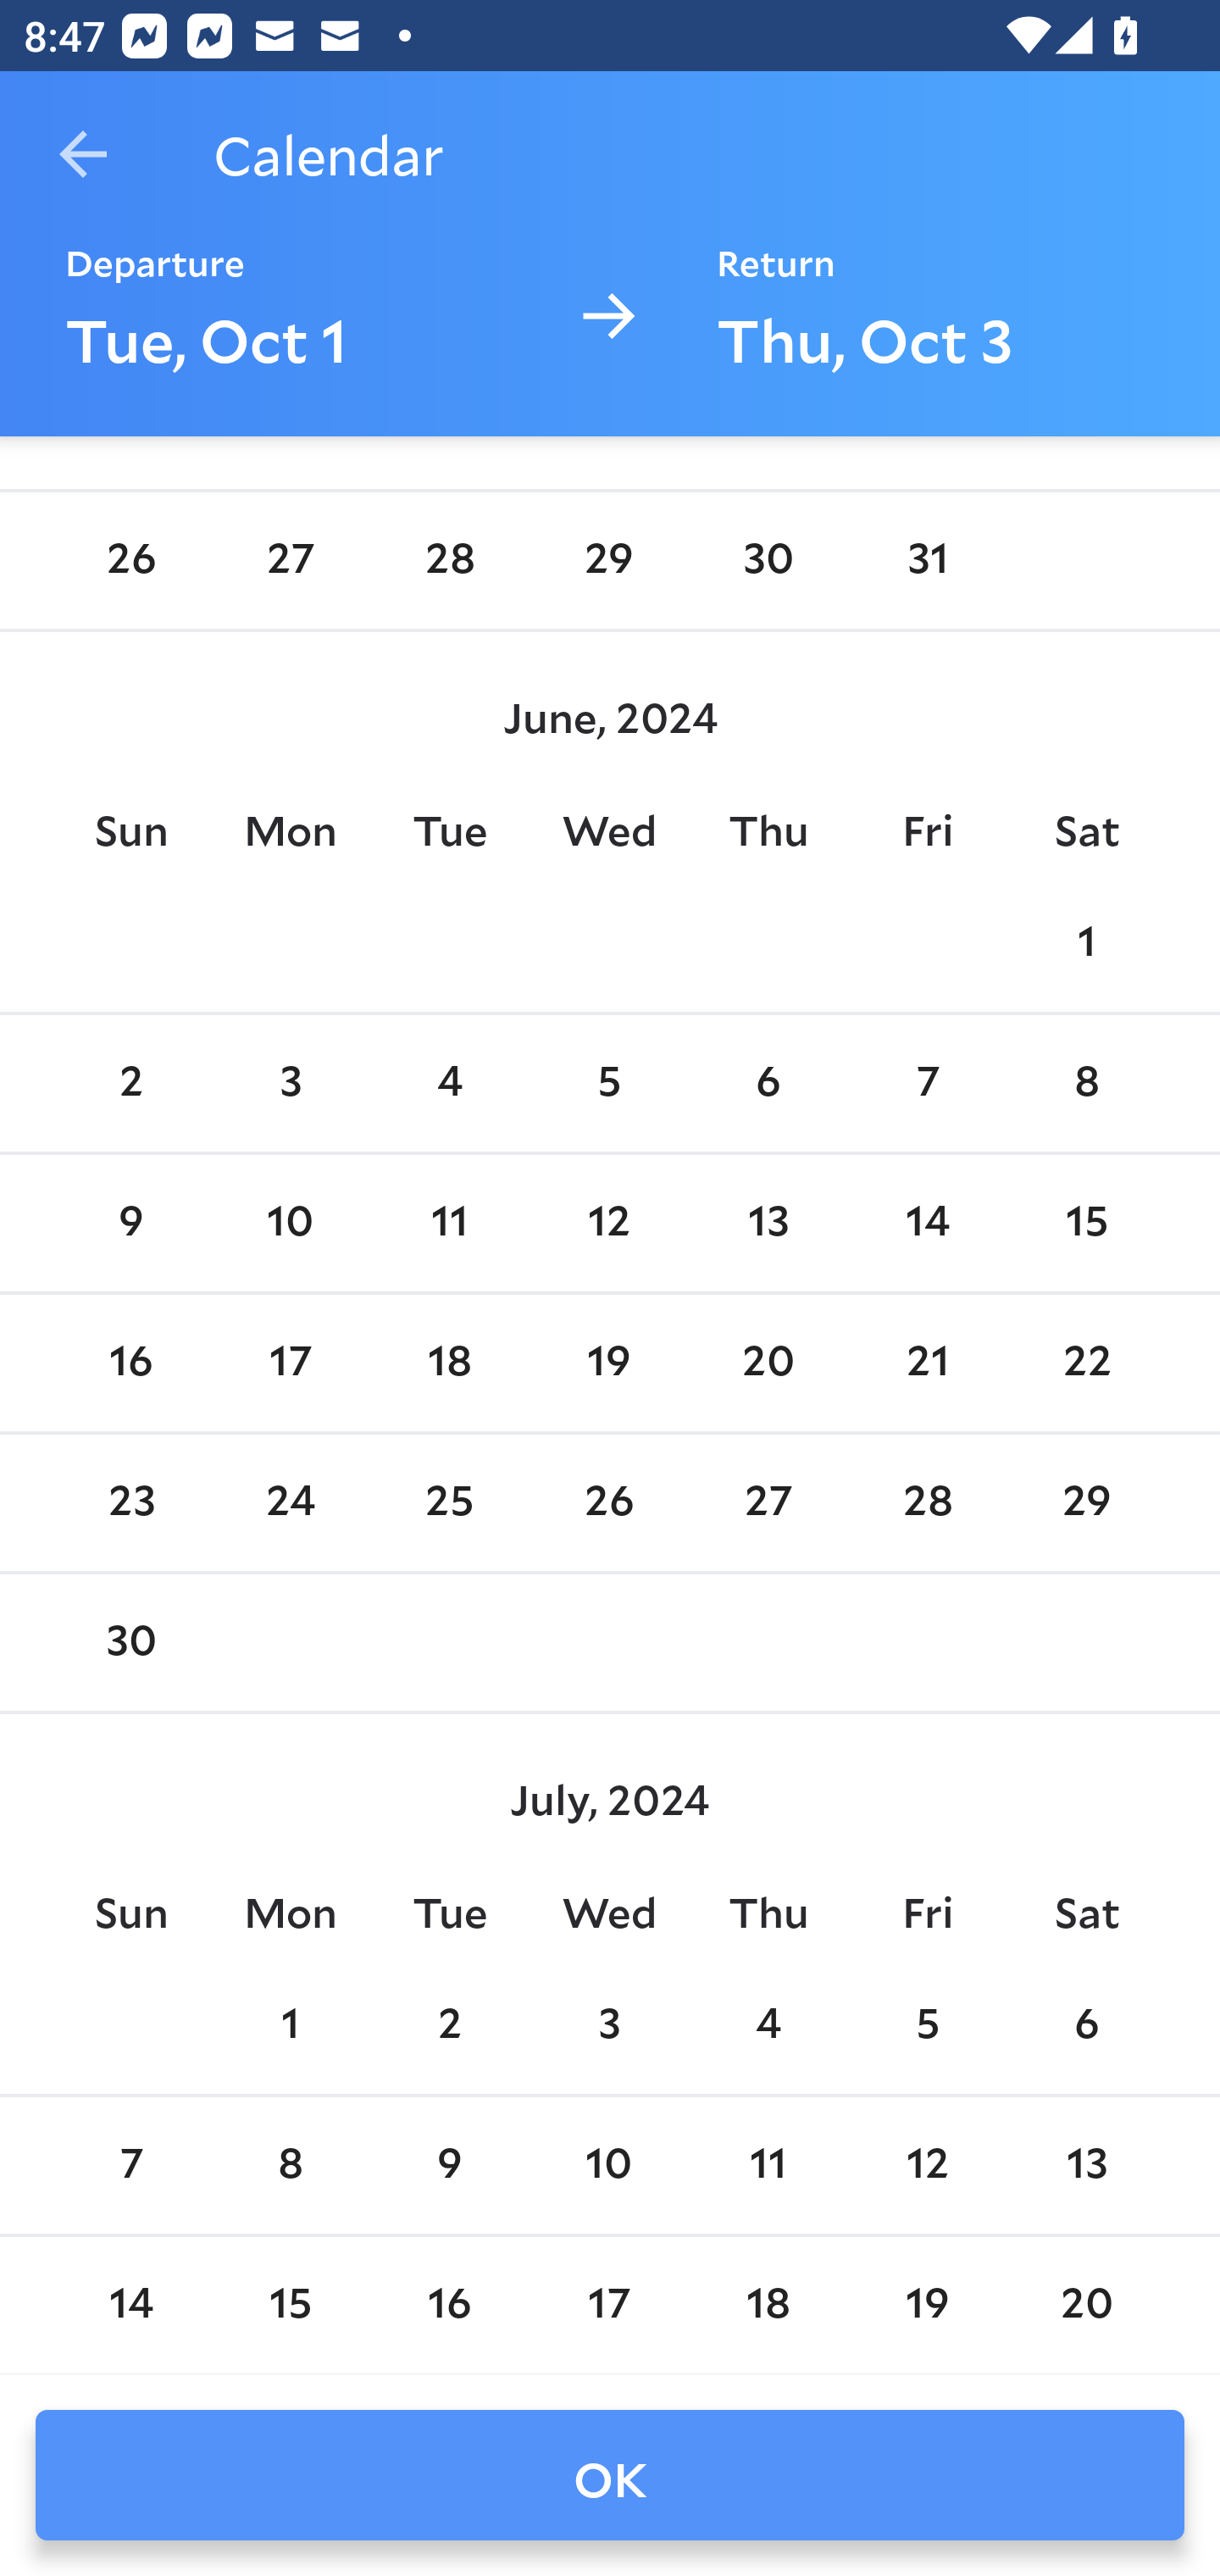 This screenshot has height=2576, width=1220. I want to click on 1, so click(291, 2025).